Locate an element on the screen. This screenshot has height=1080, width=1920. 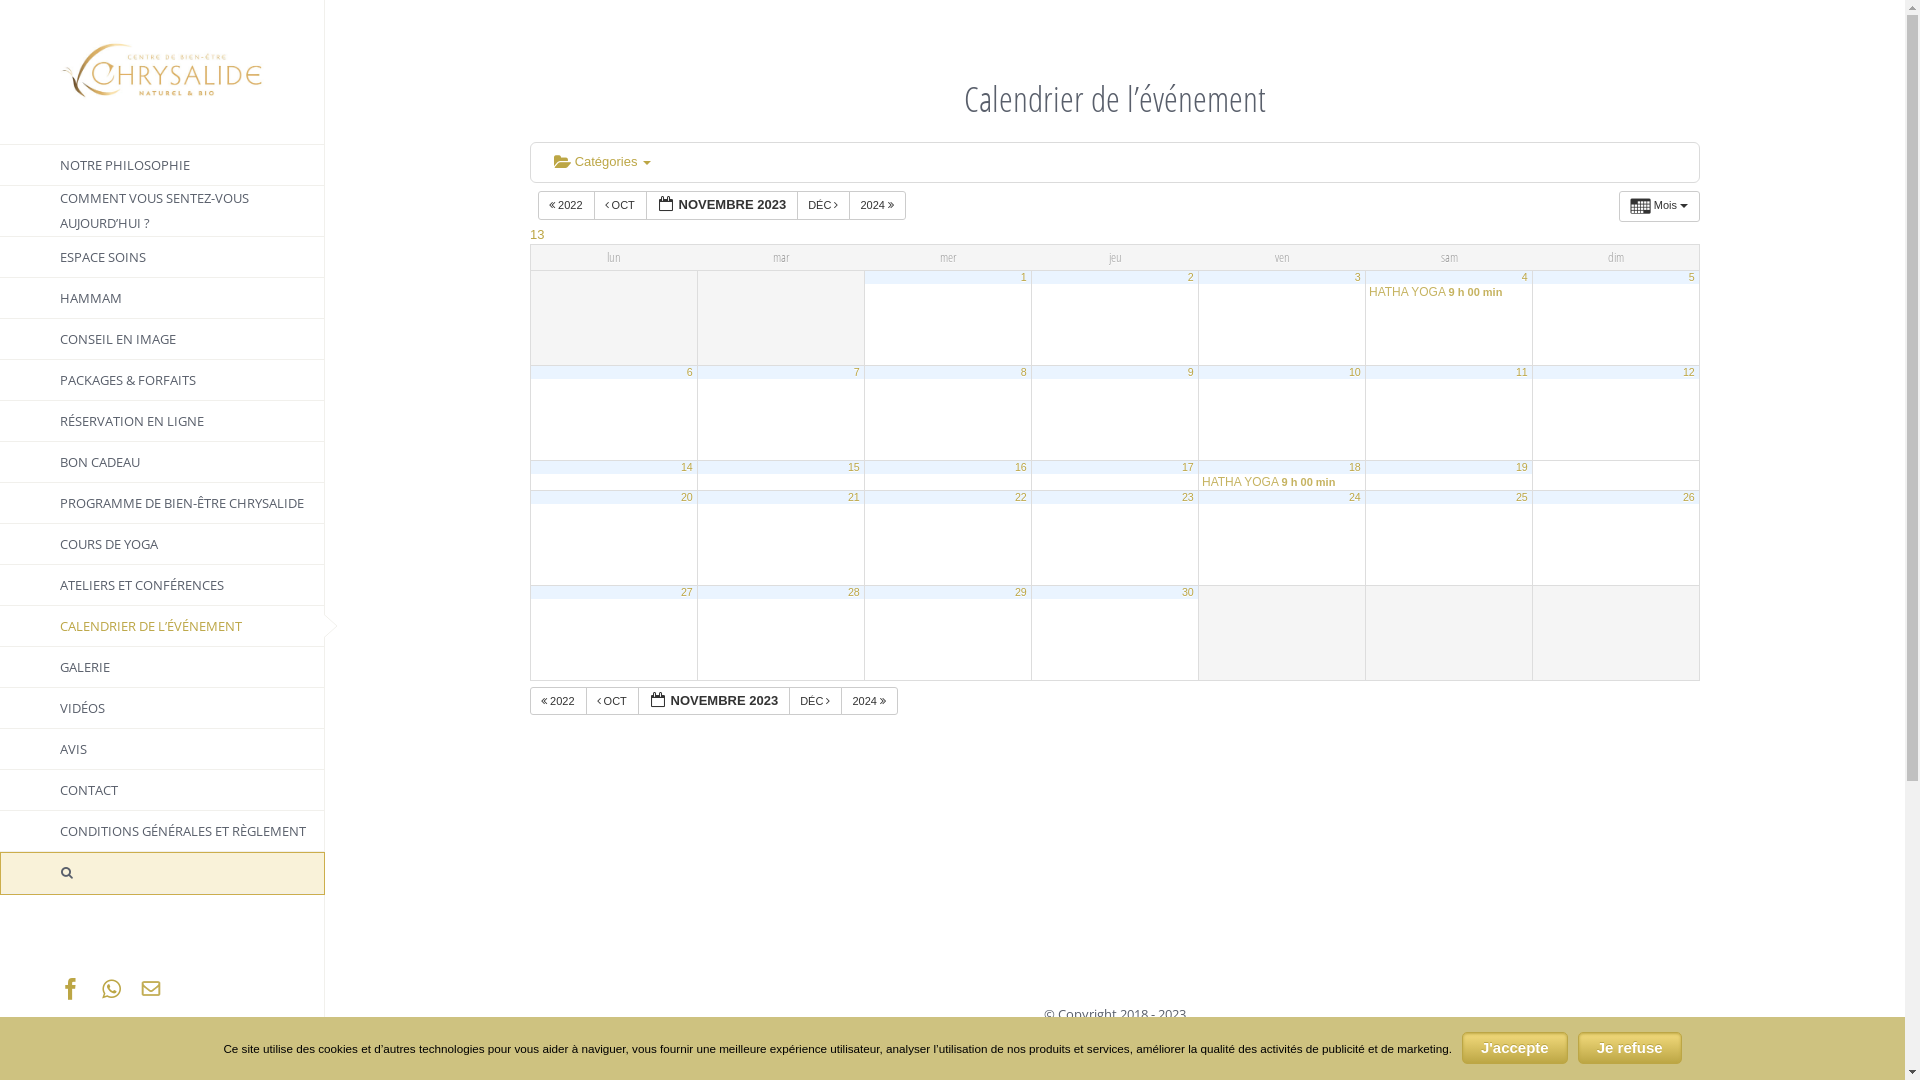
NOVEMBRE 2023 is located at coordinates (722, 206).